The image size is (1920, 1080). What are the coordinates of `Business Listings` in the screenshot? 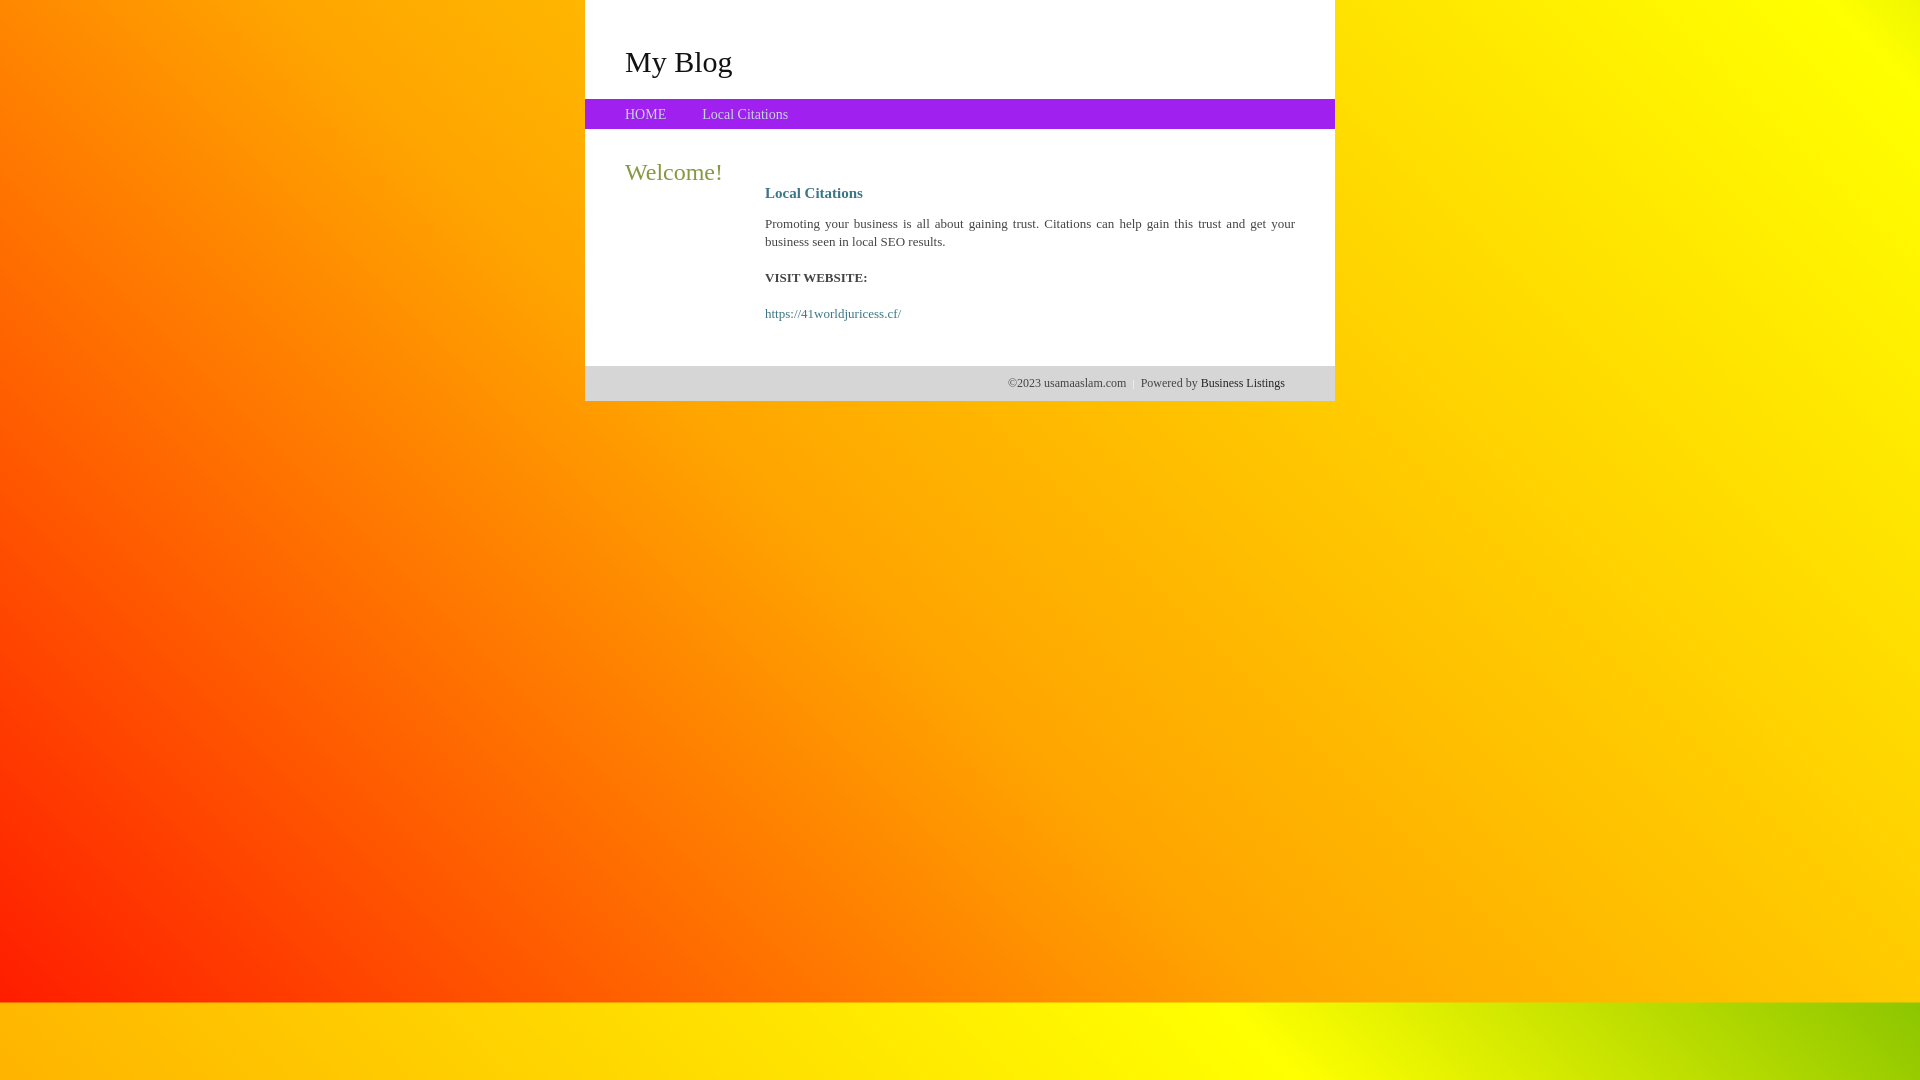 It's located at (1243, 383).